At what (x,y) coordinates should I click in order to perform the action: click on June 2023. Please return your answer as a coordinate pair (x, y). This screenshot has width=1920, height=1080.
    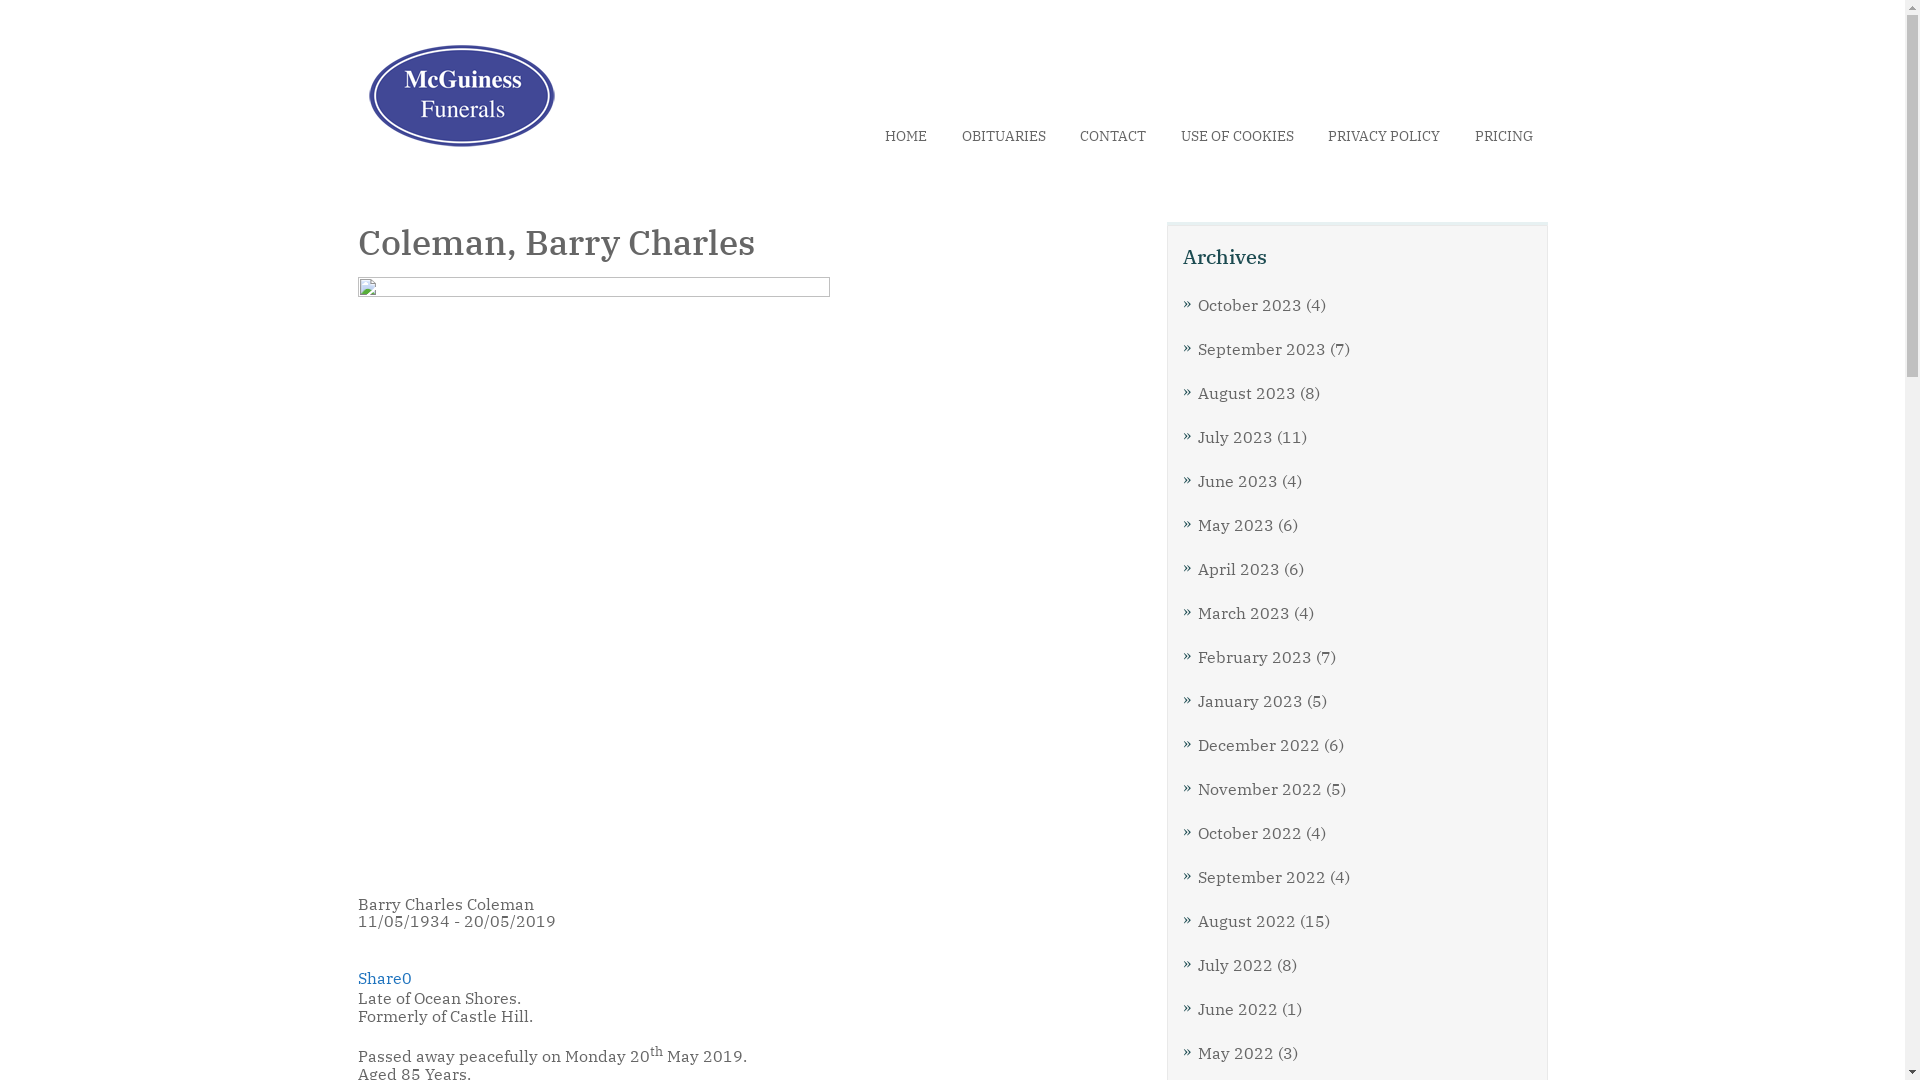
    Looking at the image, I should click on (1238, 480).